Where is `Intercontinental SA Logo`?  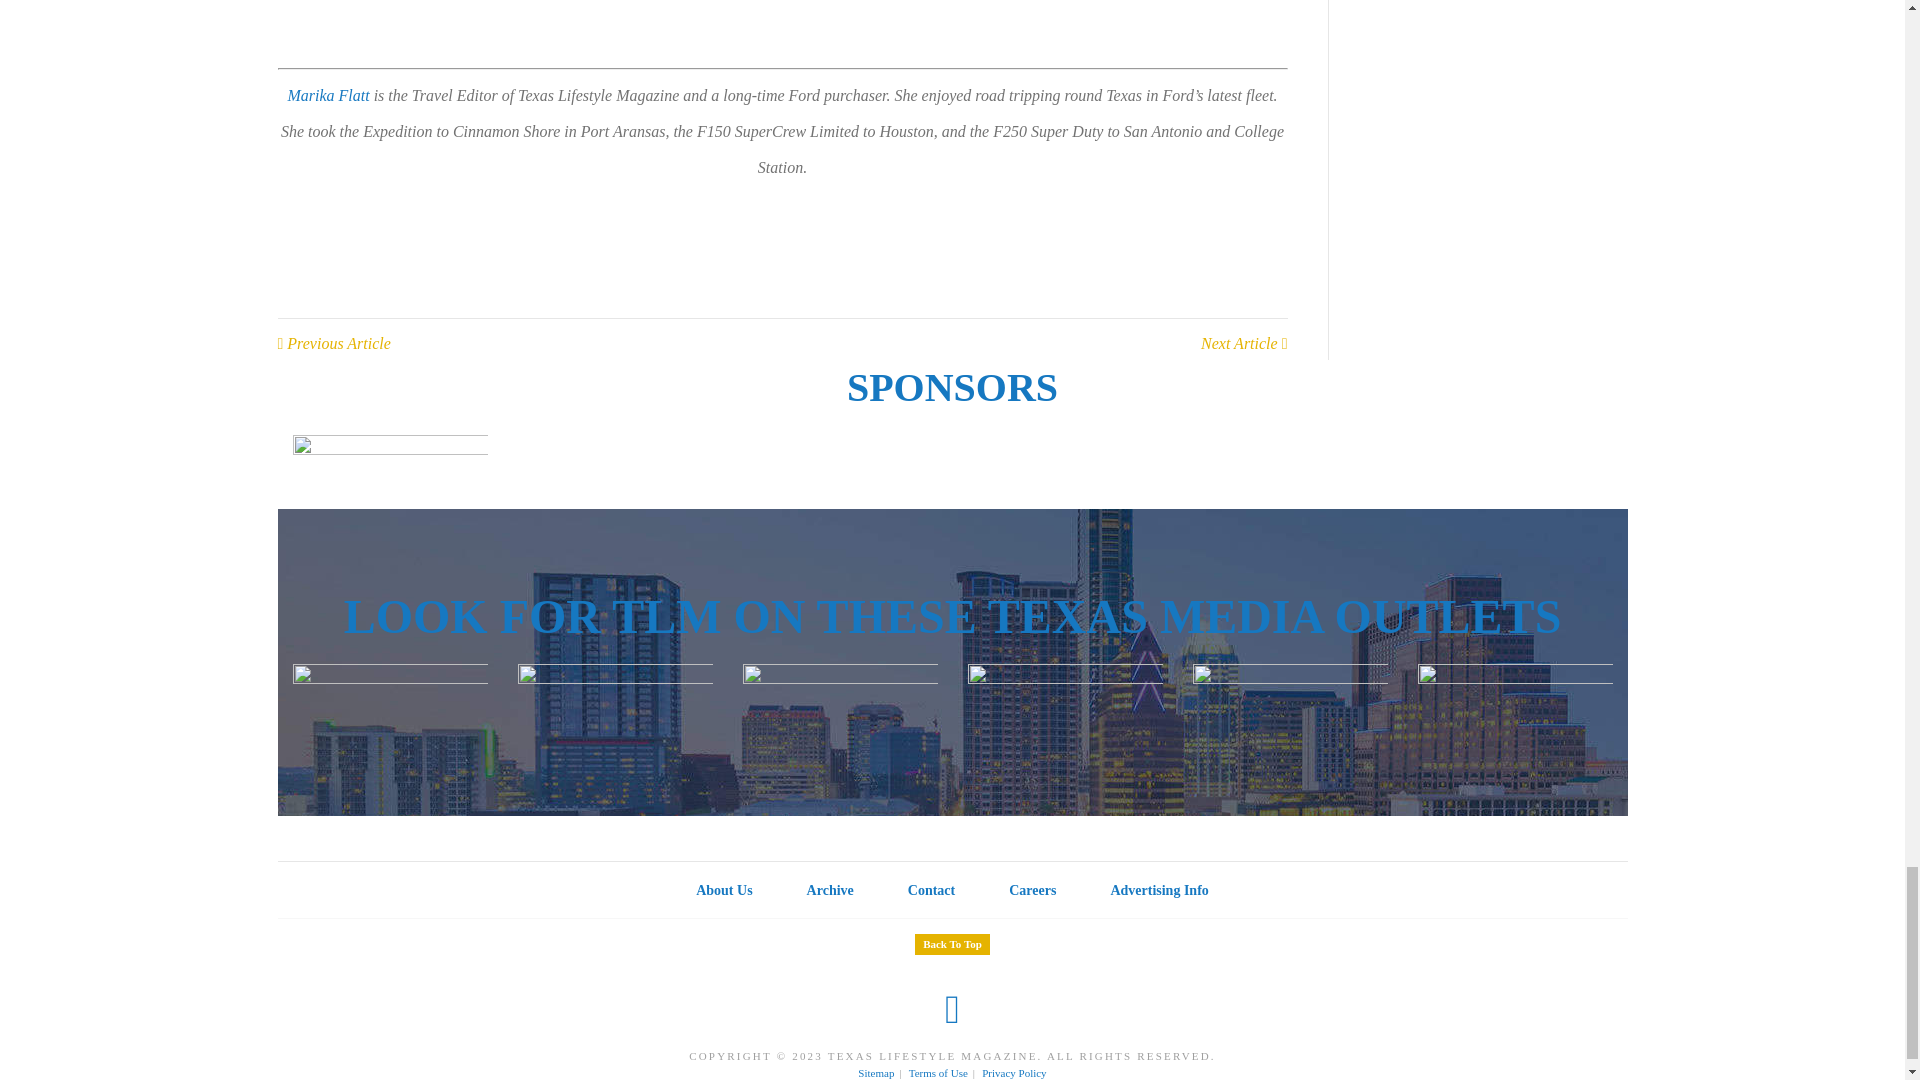
Intercontinental SA Logo is located at coordinates (389, 472).